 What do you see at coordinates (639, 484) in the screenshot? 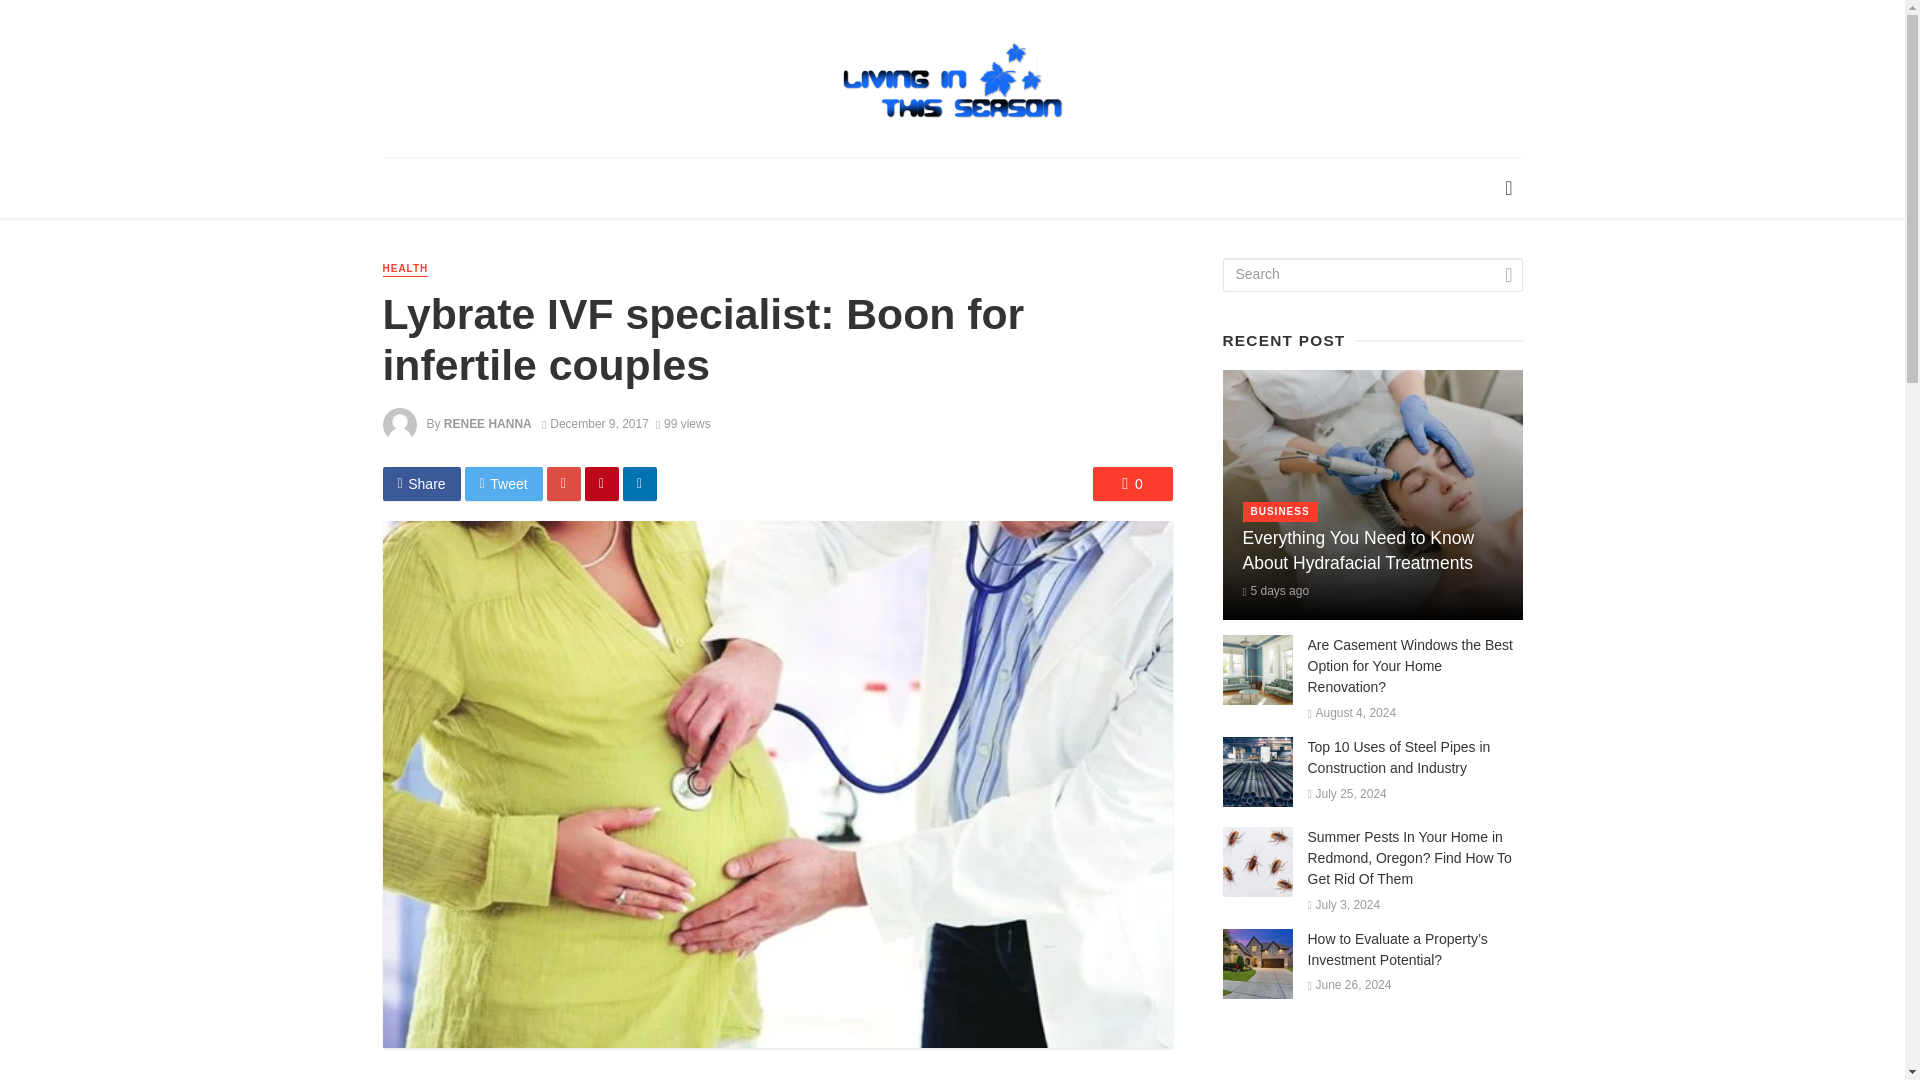
I see `Share on Linkedin` at bounding box center [639, 484].